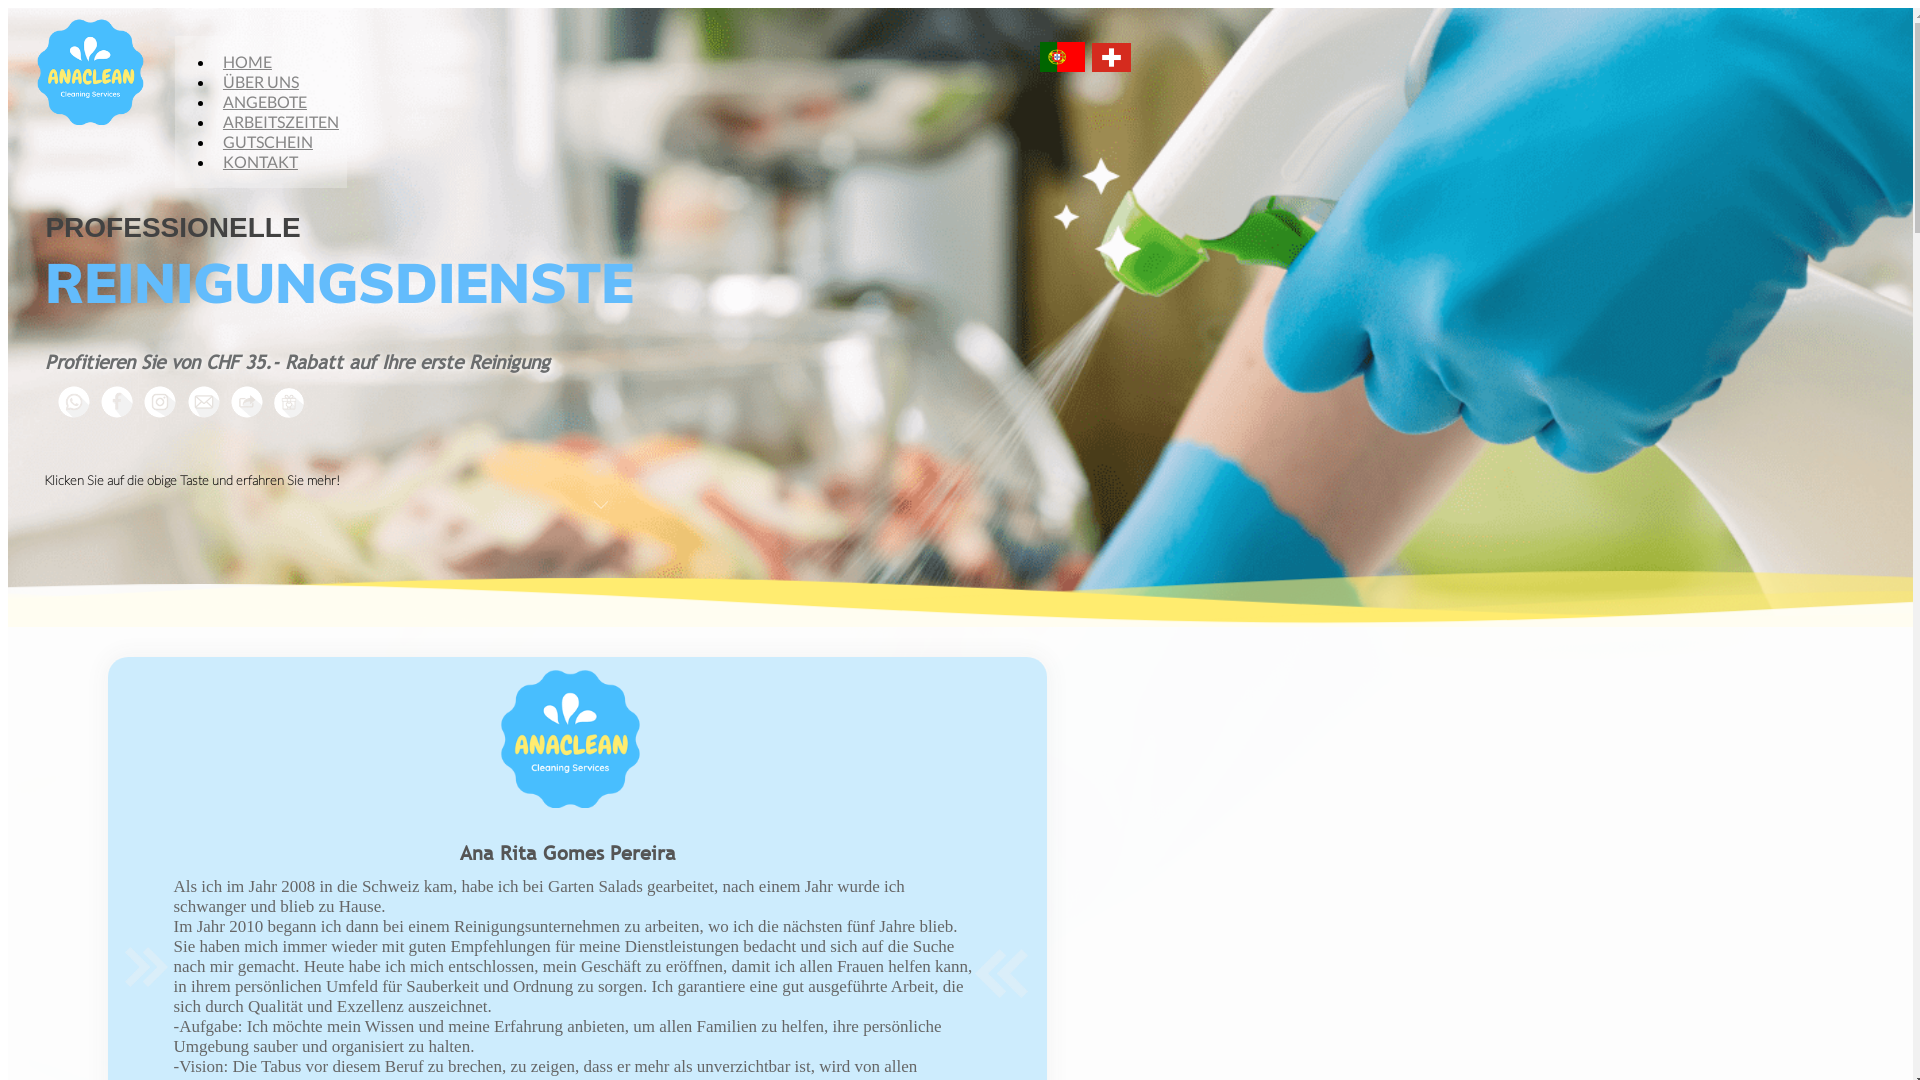 This screenshot has height=1080, width=1920. What do you see at coordinates (74, 402) in the screenshot?
I see `WhatsApp` at bounding box center [74, 402].